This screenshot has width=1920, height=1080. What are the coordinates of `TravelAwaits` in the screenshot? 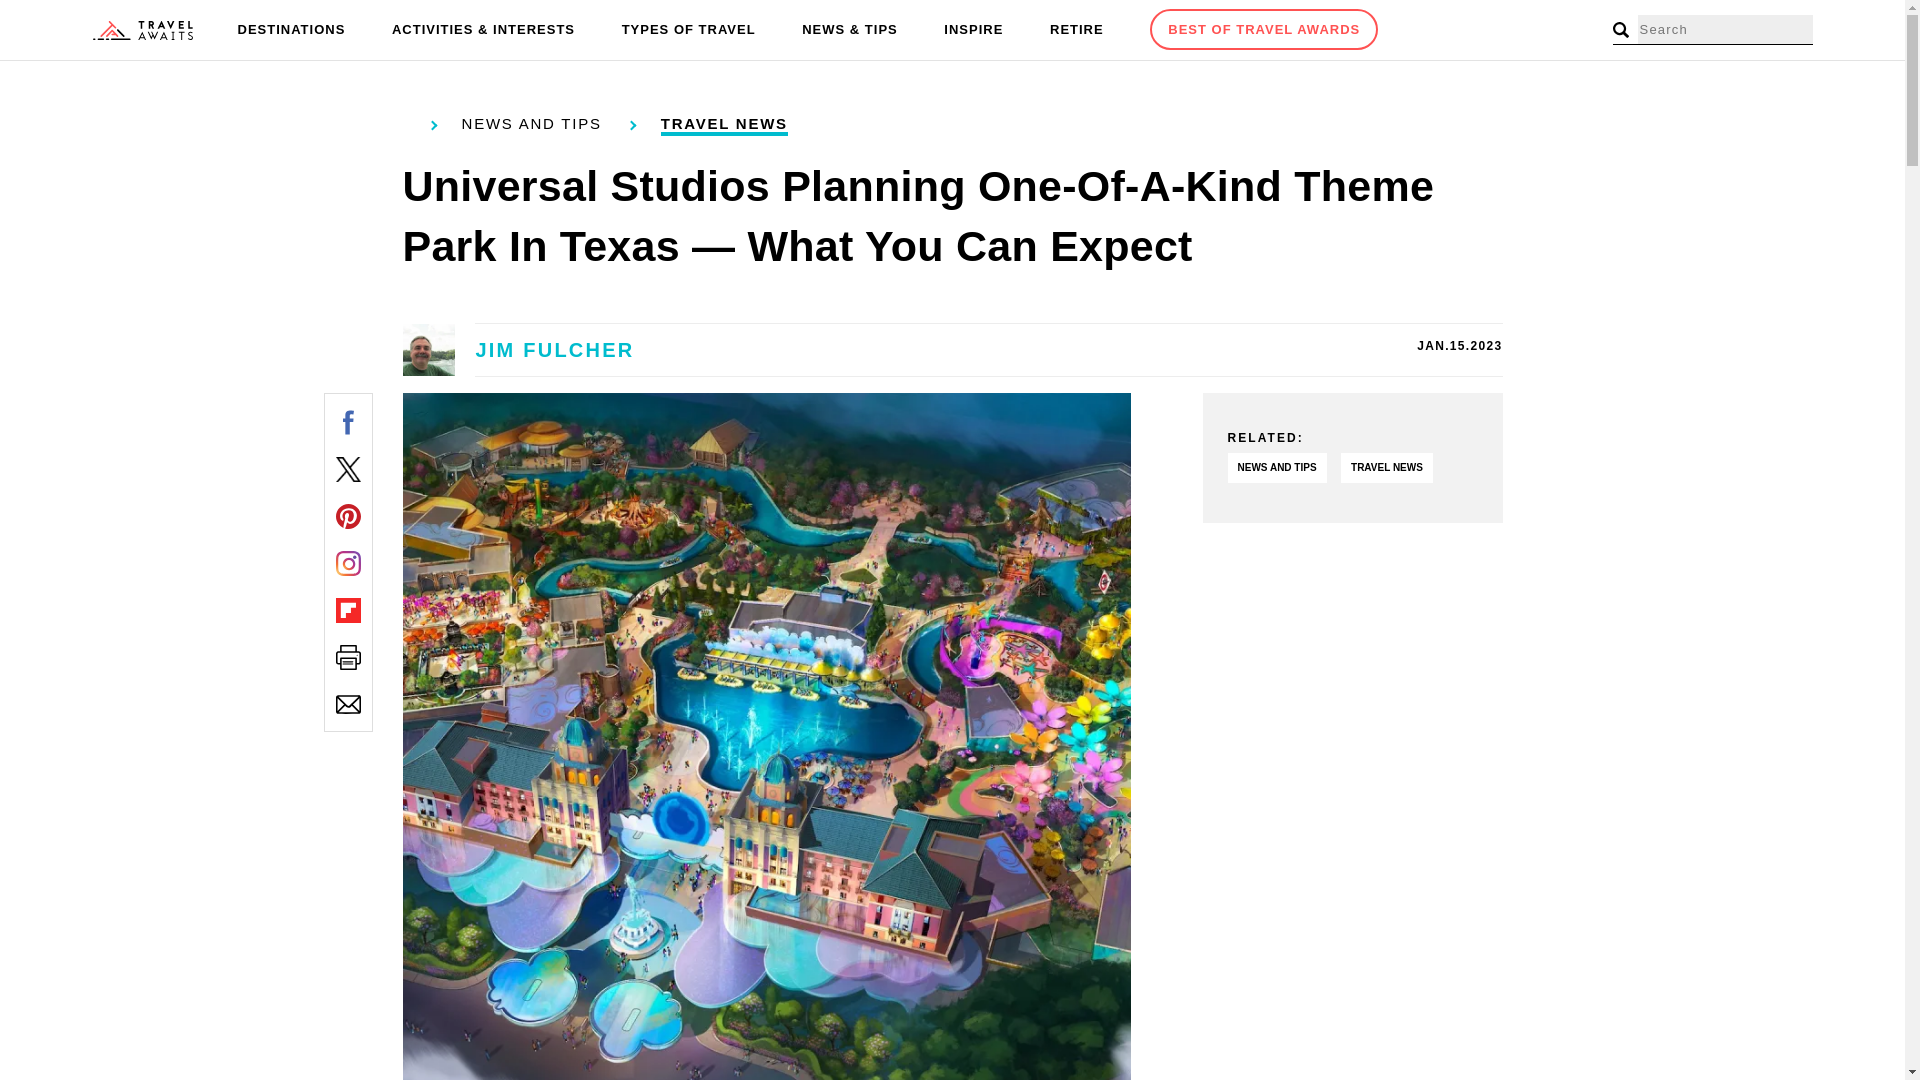 It's located at (142, 30).